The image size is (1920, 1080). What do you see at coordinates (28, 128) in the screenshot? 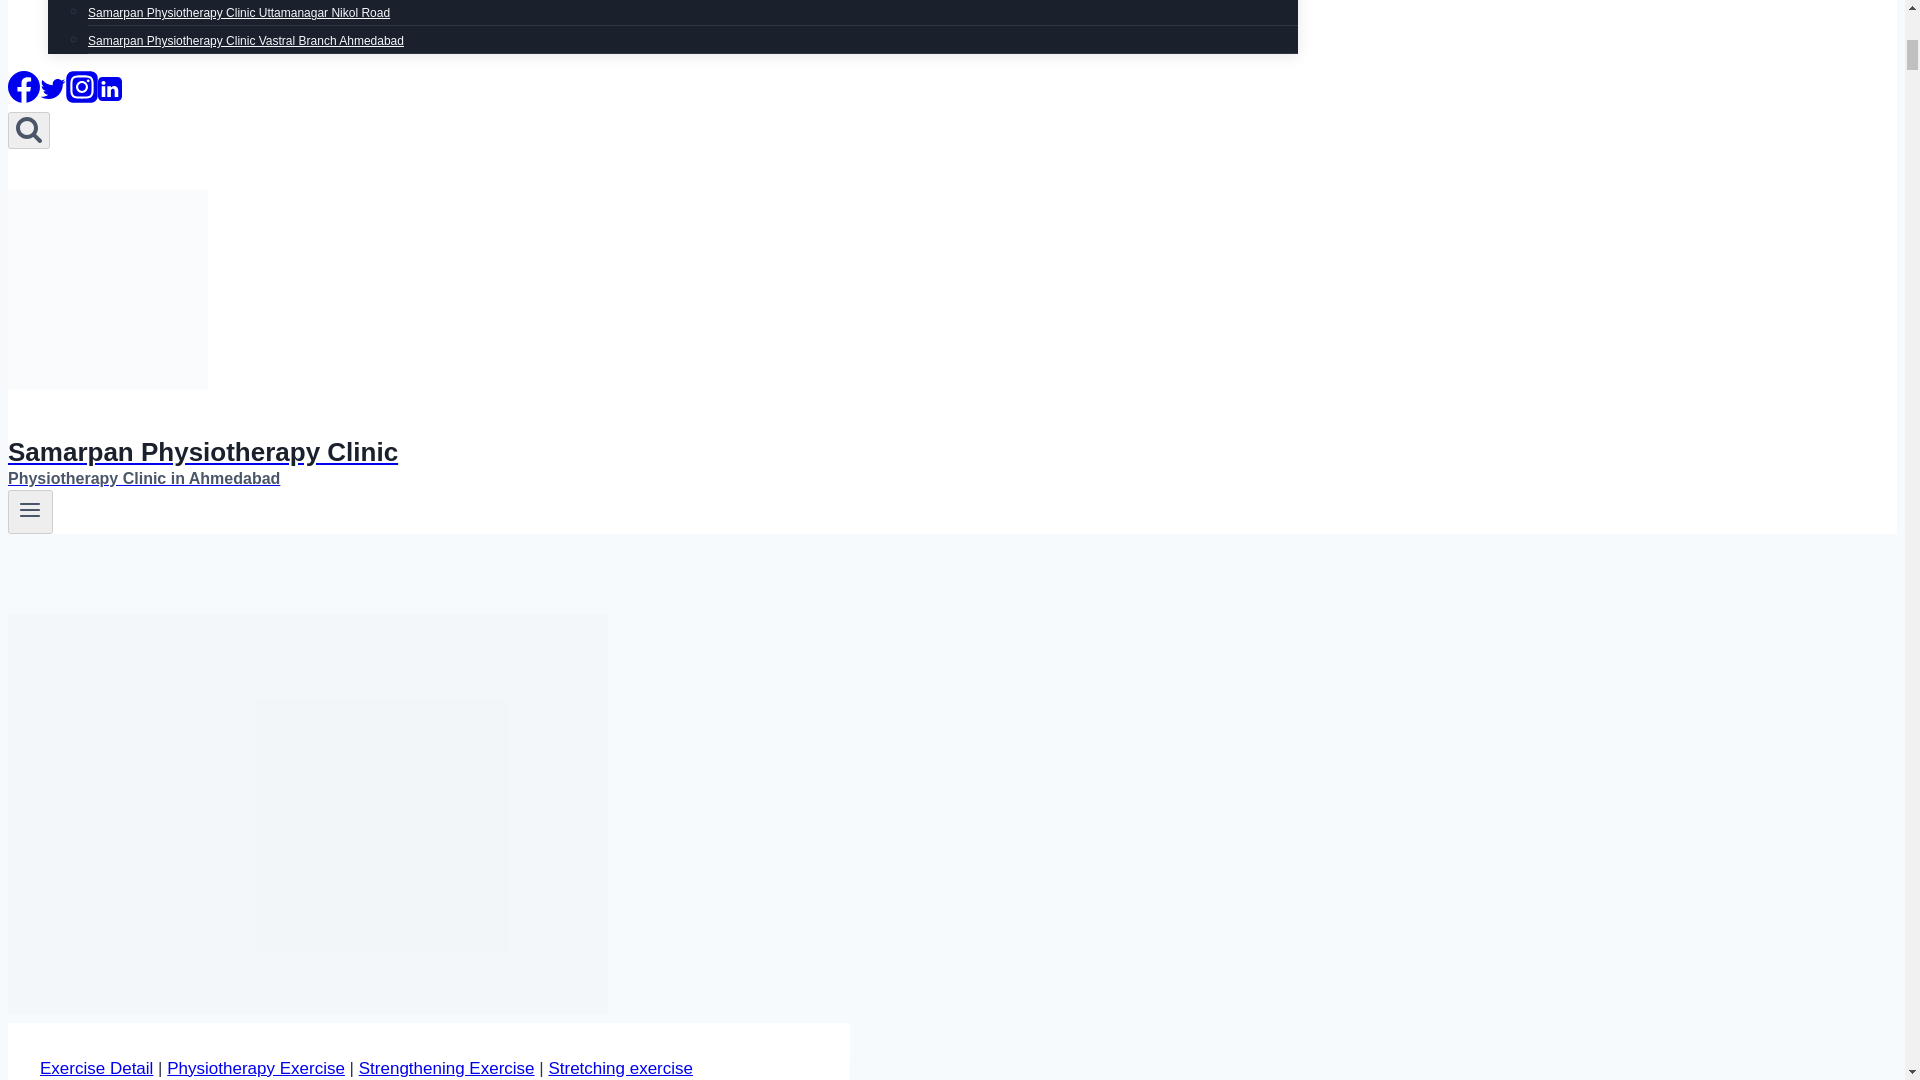
I see `Search` at bounding box center [28, 128].